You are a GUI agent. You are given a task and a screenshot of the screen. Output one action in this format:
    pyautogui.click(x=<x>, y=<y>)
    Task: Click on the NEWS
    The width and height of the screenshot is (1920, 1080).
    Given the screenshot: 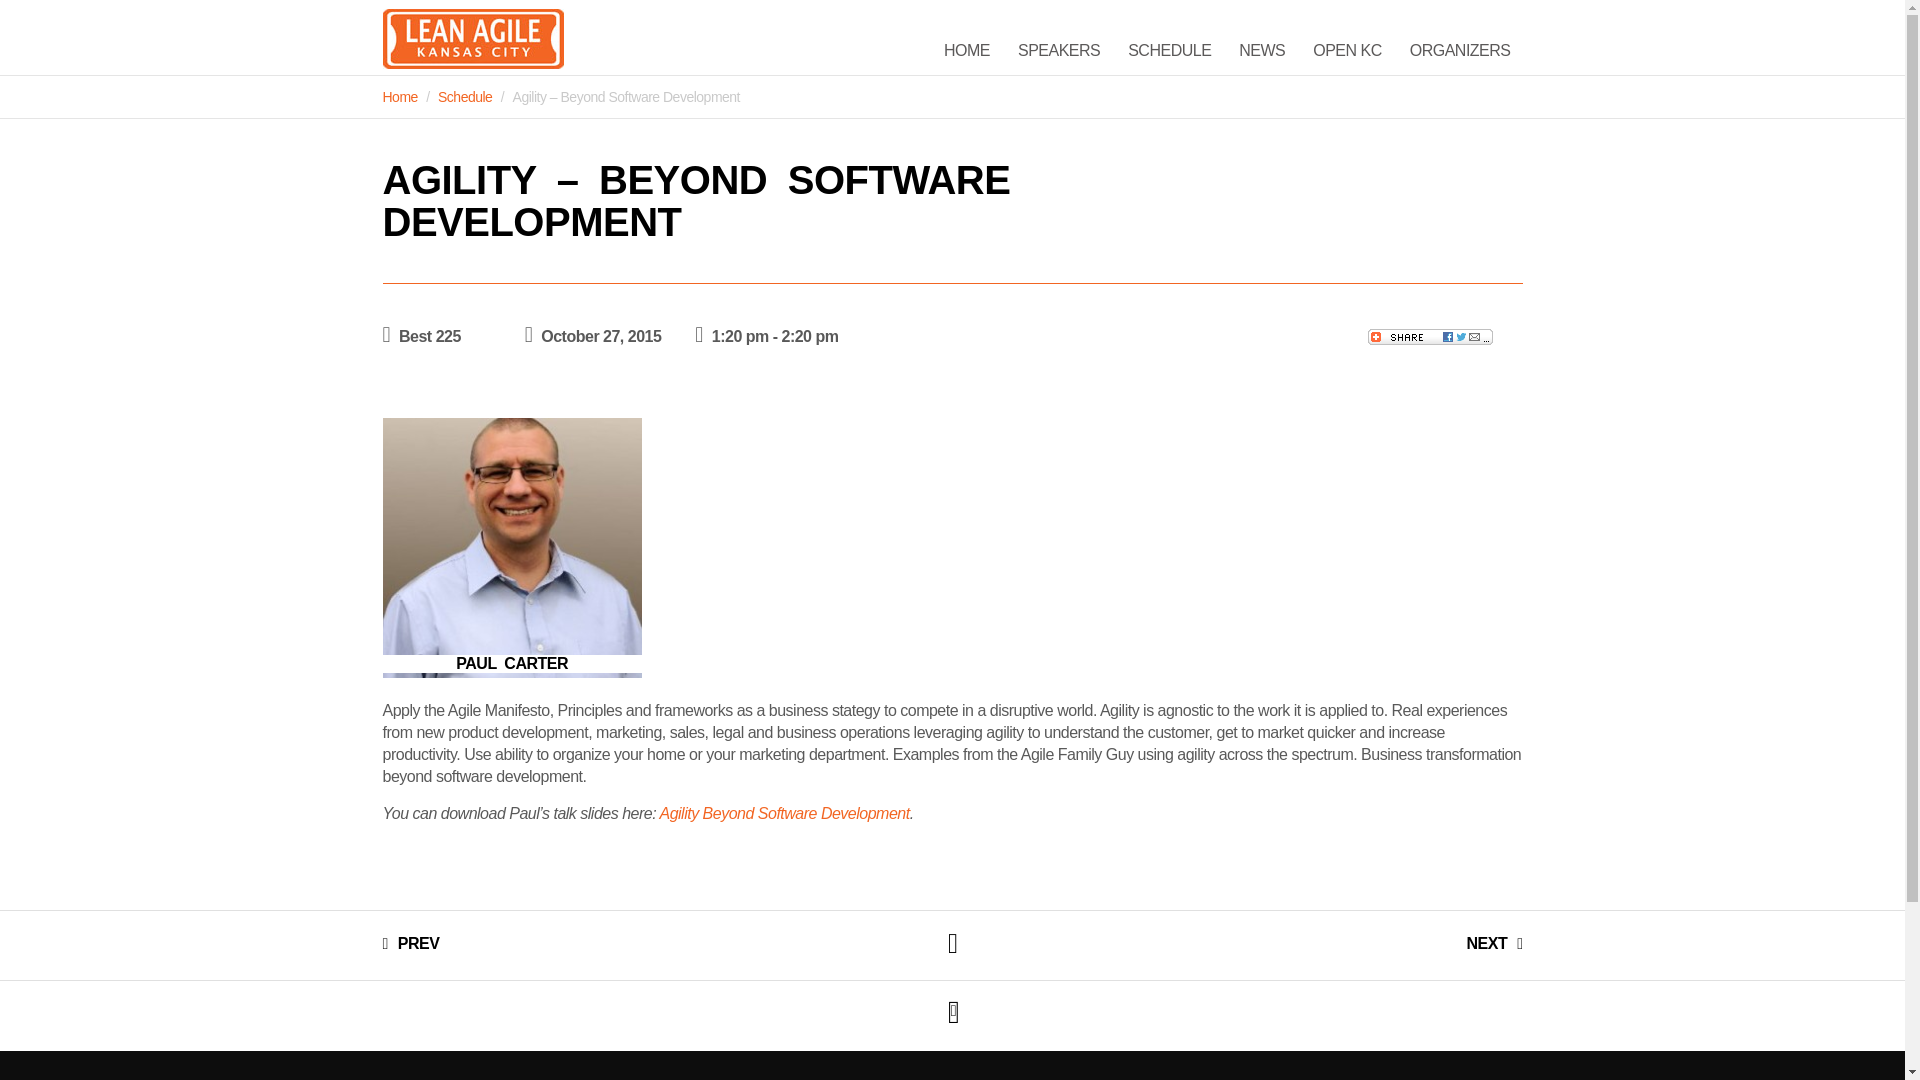 What is the action you would take?
    pyautogui.click(x=1262, y=52)
    